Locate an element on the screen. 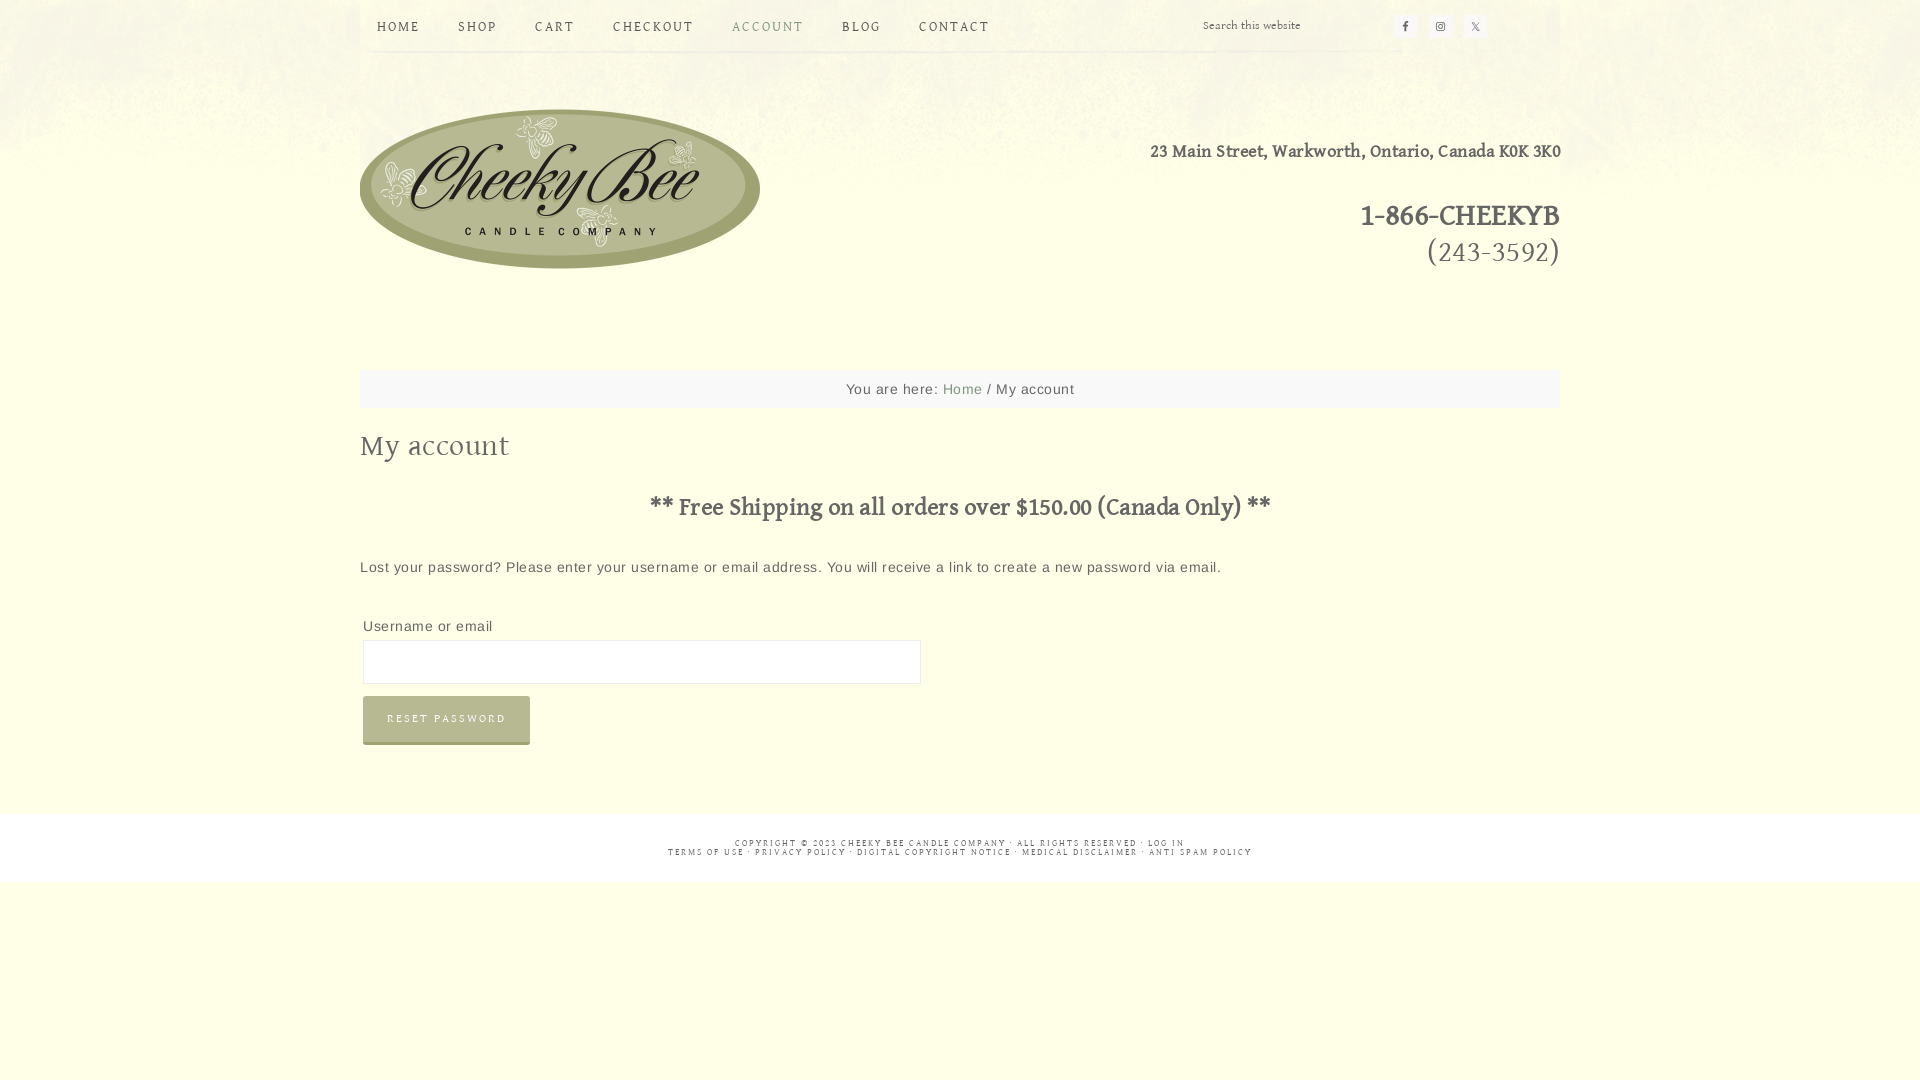  CONTACT is located at coordinates (954, 27).